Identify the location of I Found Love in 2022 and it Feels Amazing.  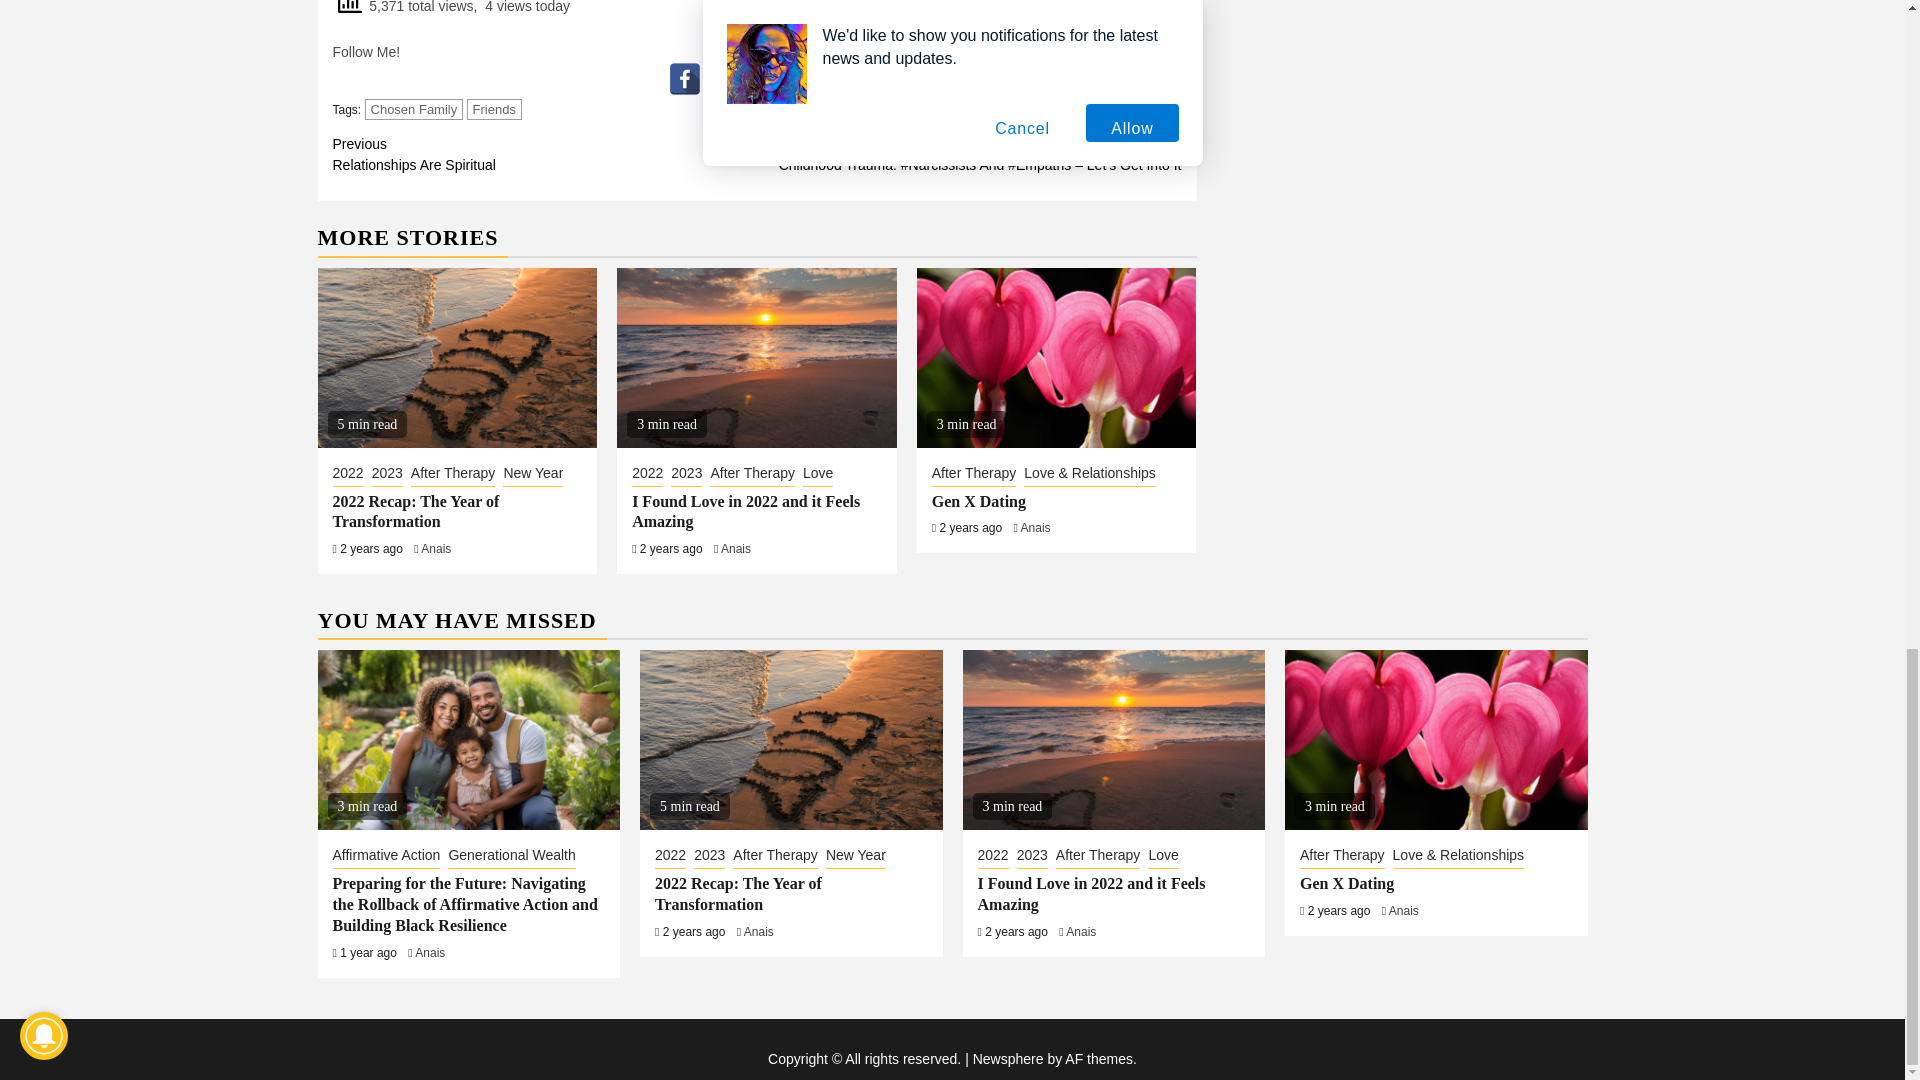
(544, 154).